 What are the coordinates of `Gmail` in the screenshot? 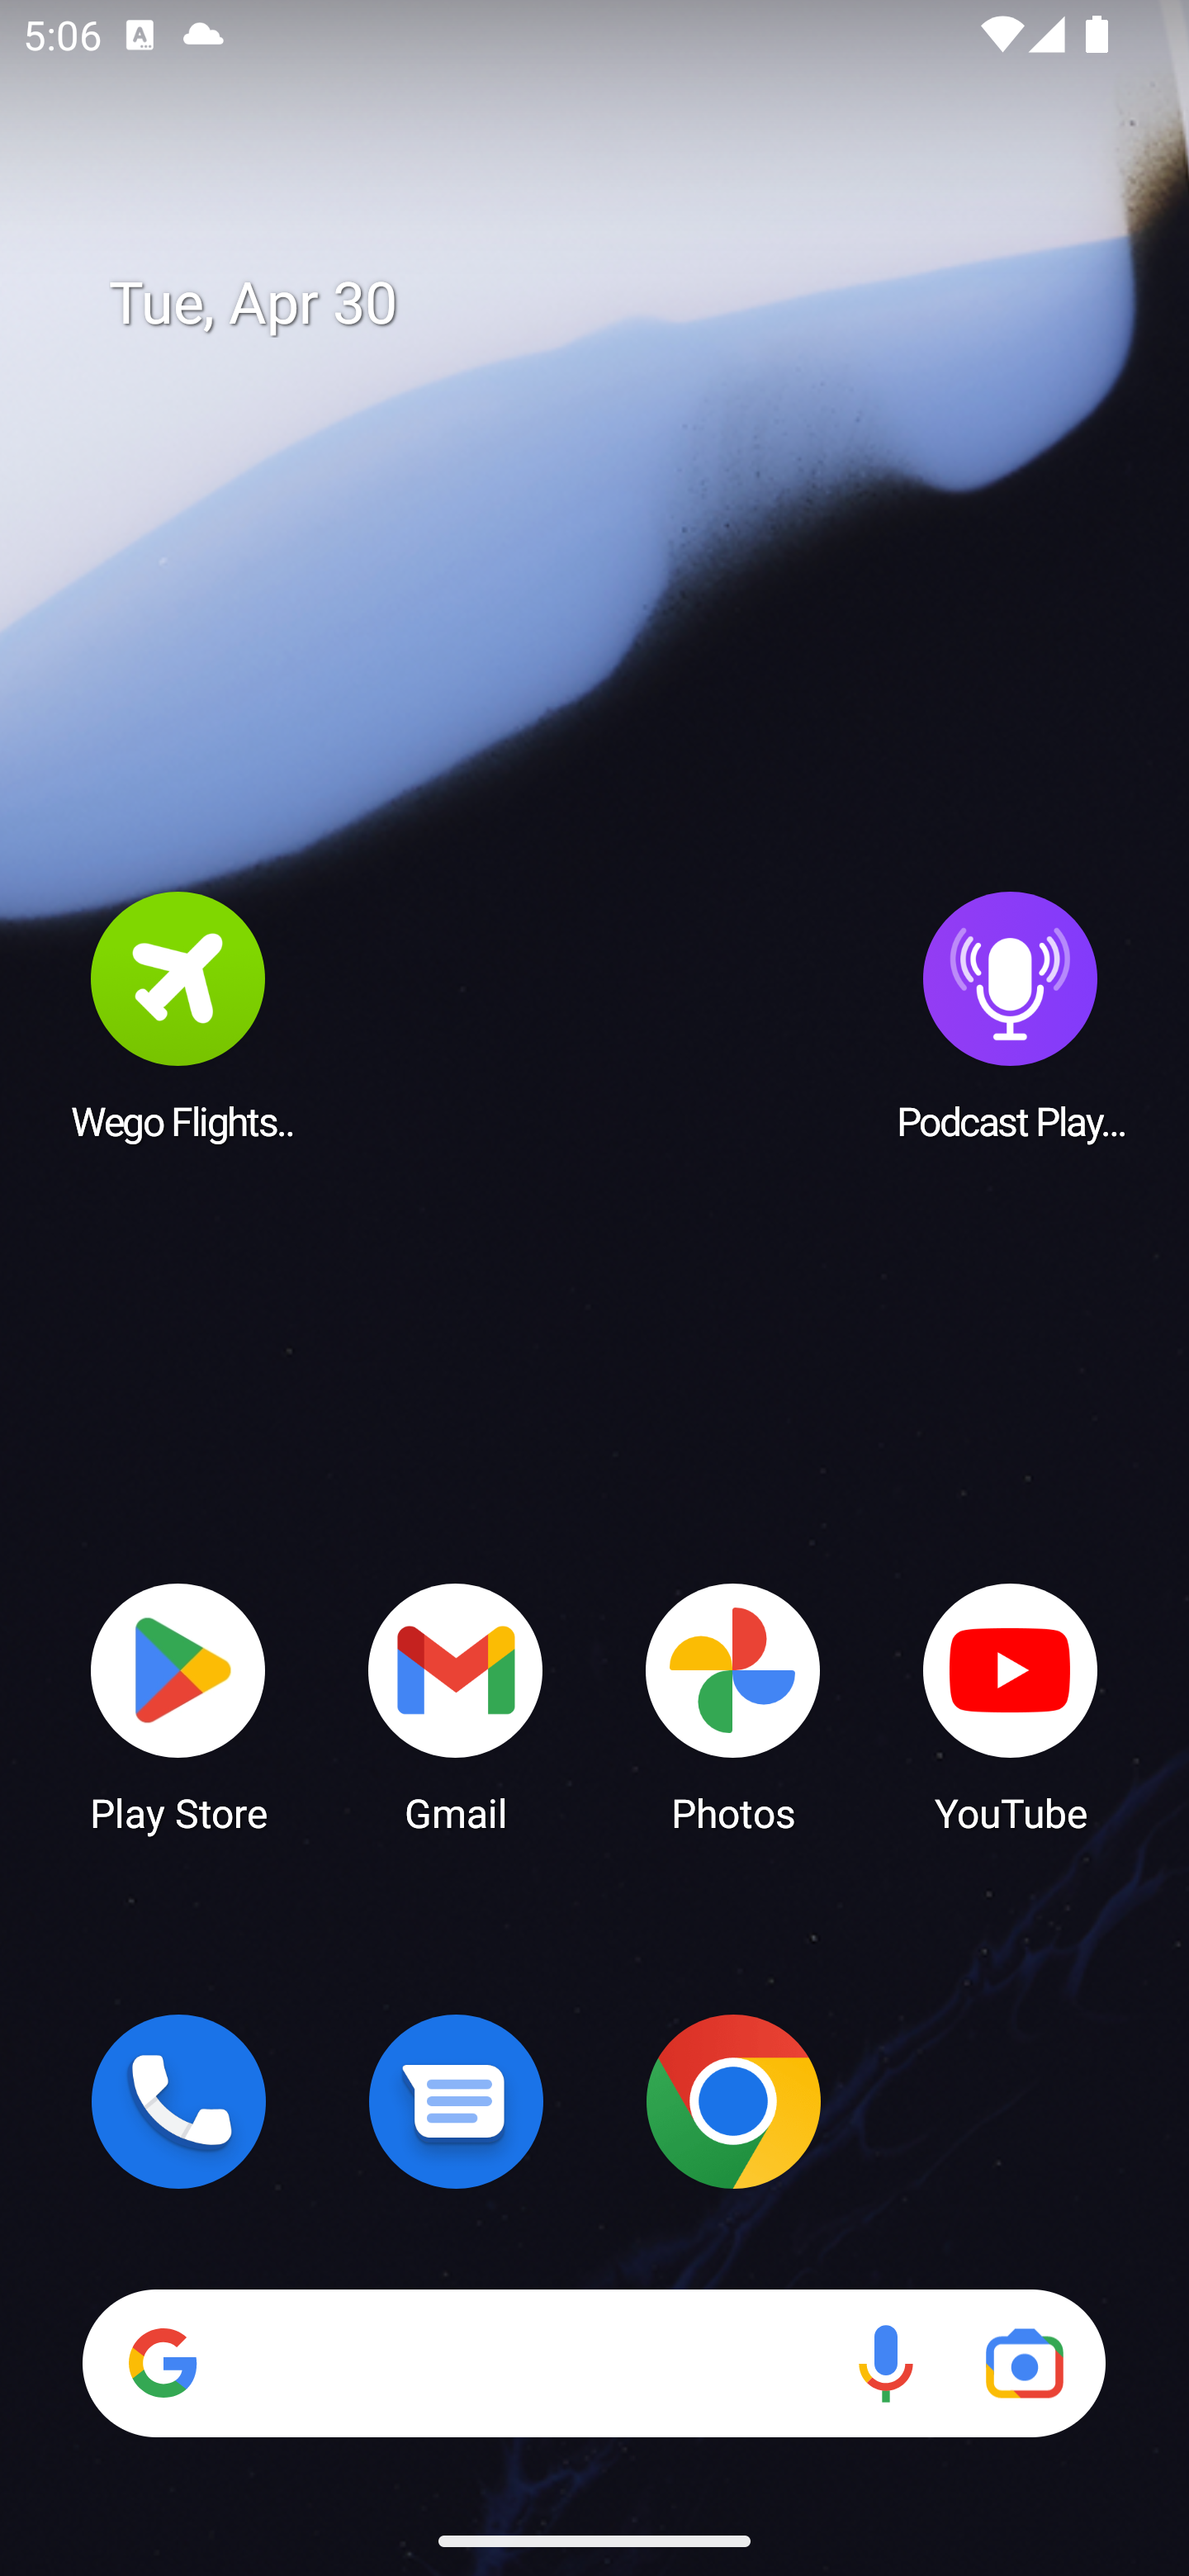 It's located at (456, 1706).